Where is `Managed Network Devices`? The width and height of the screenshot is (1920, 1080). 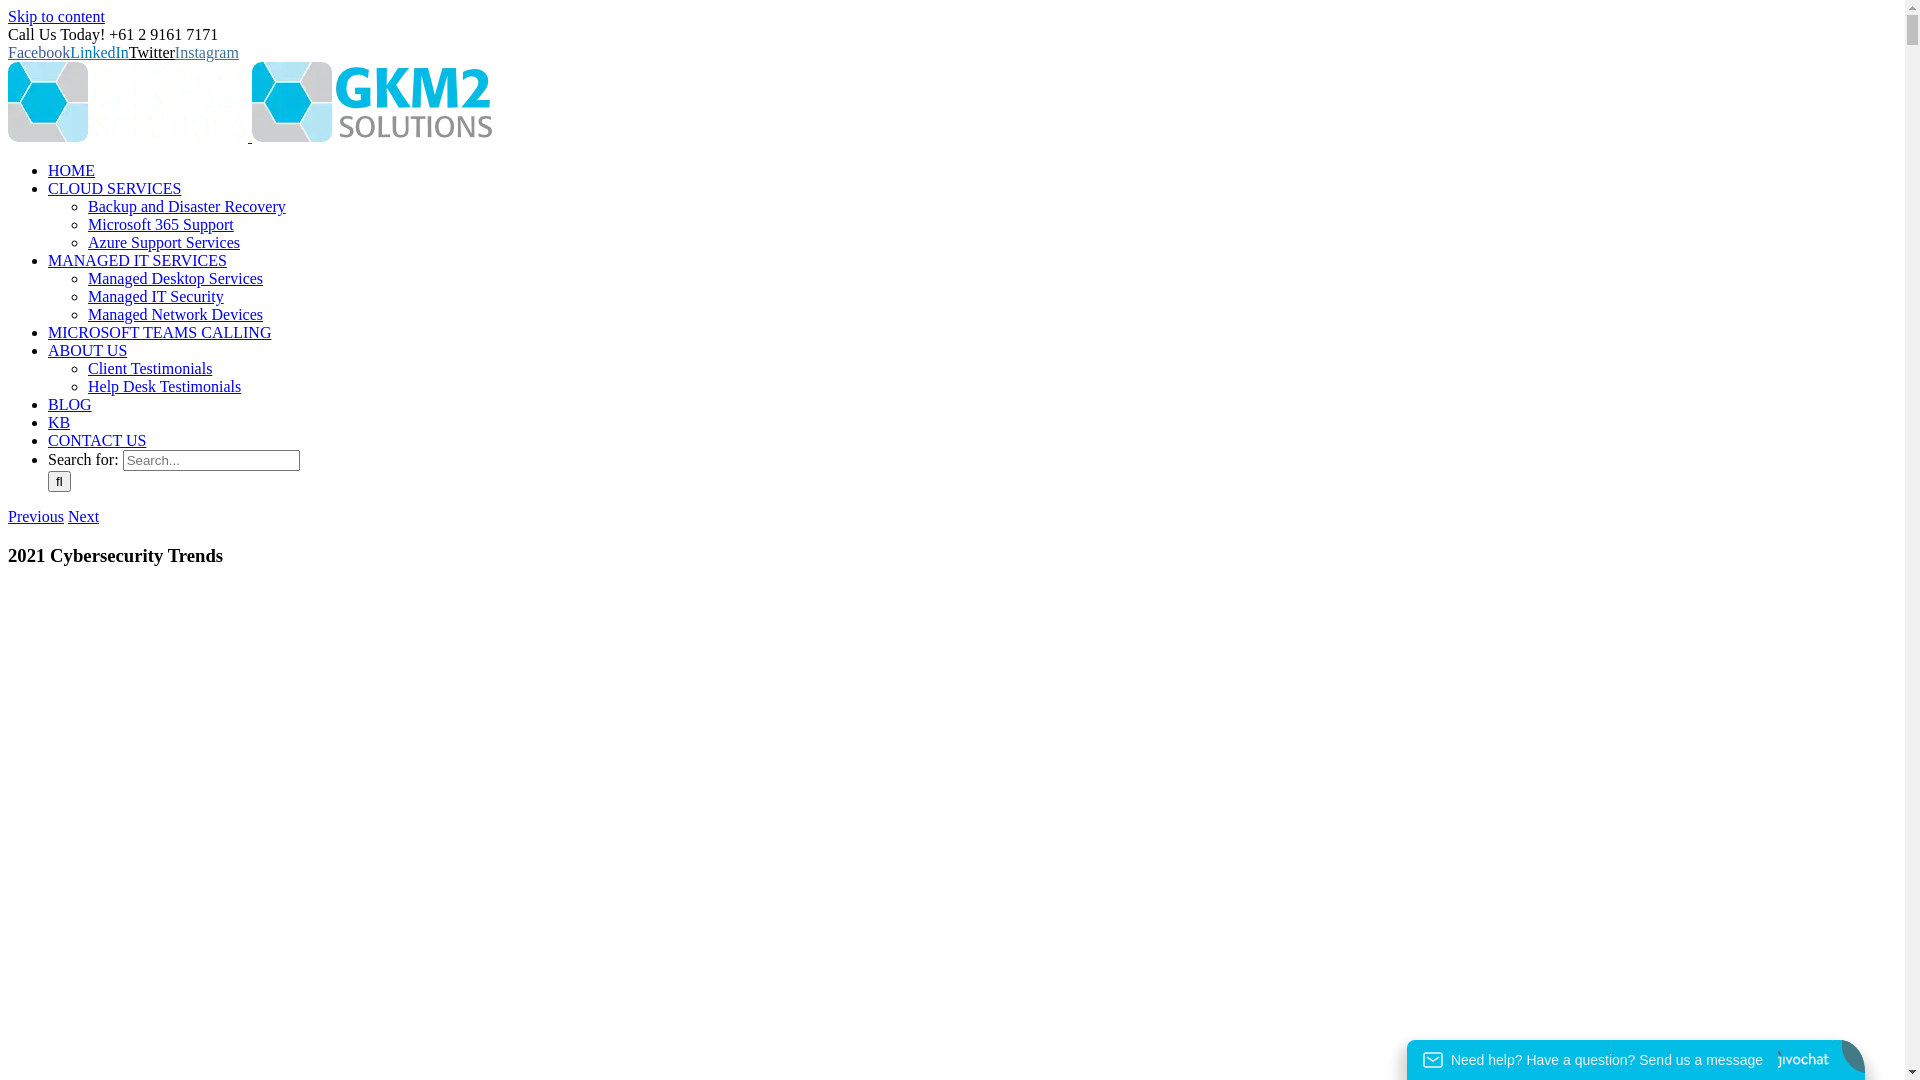 Managed Network Devices is located at coordinates (176, 314).